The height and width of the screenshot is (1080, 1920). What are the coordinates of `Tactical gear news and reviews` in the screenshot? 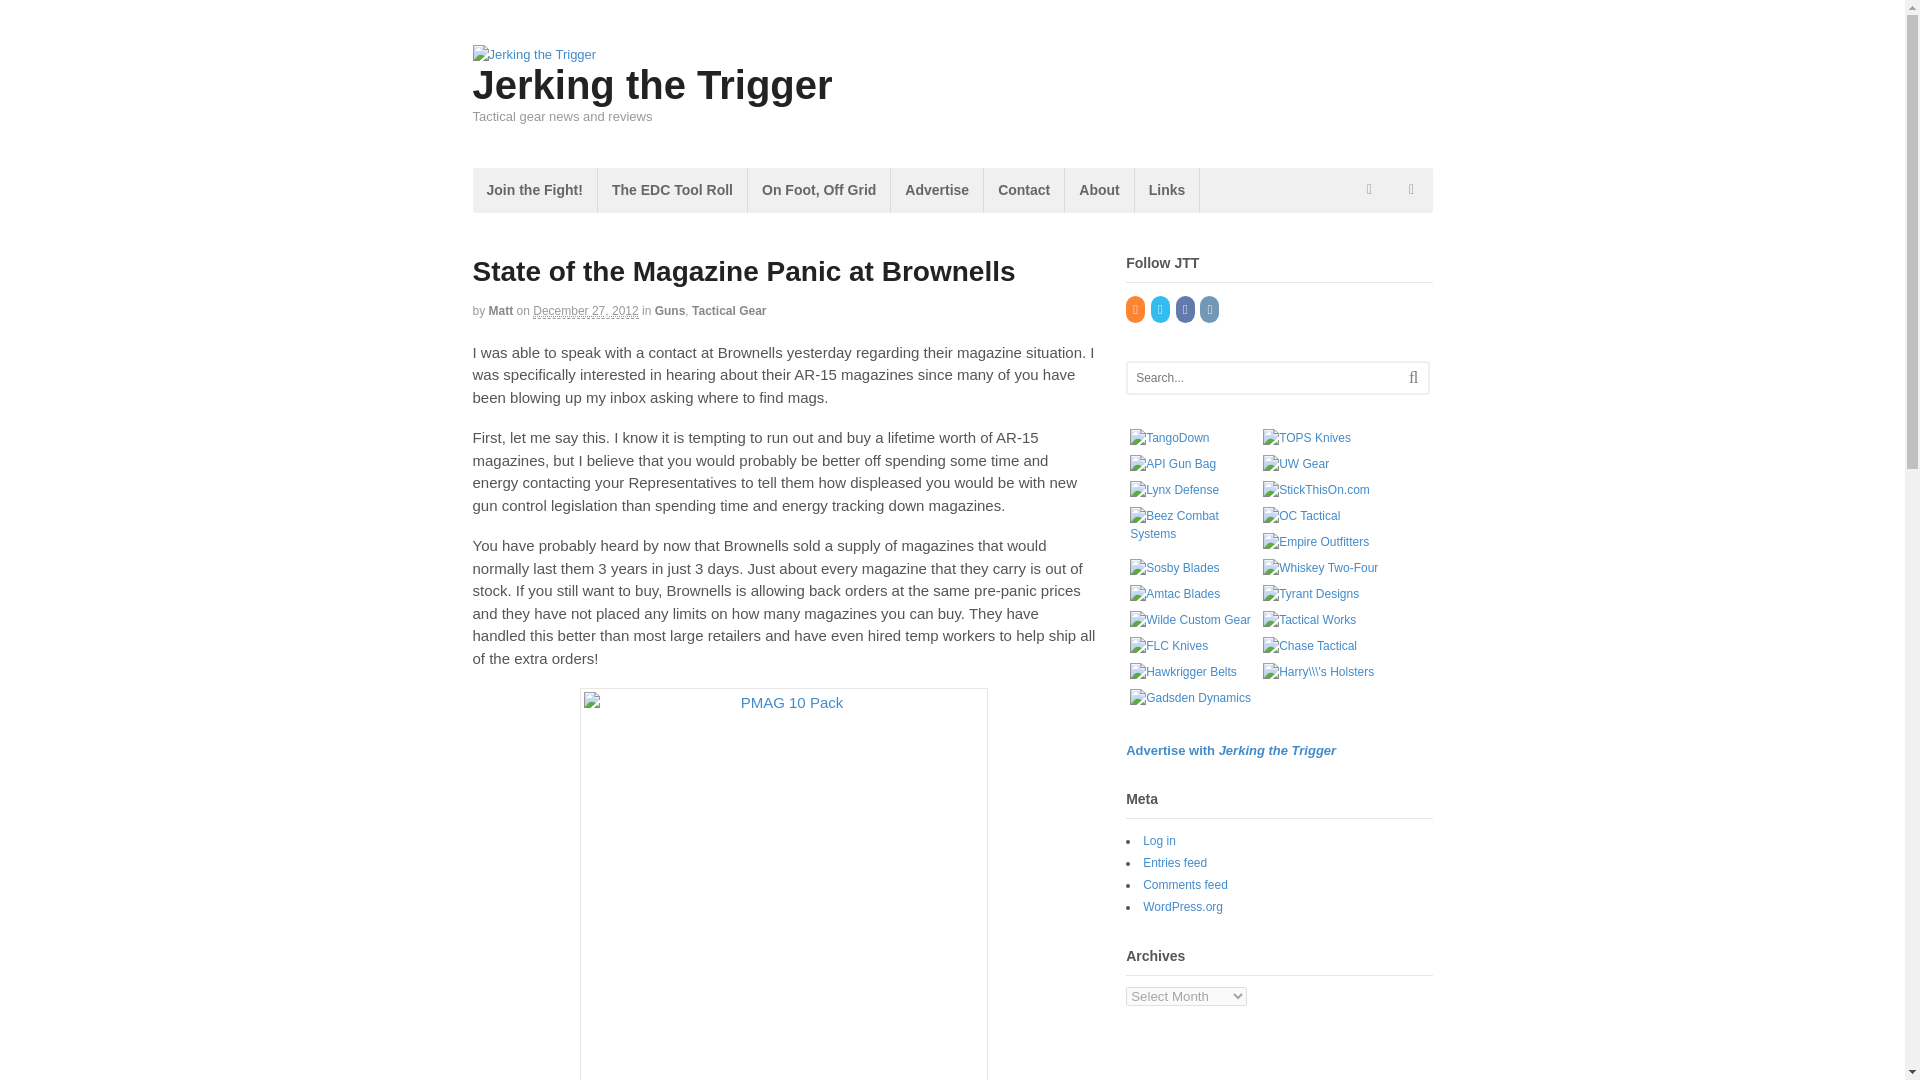 It's located at (534, 54).